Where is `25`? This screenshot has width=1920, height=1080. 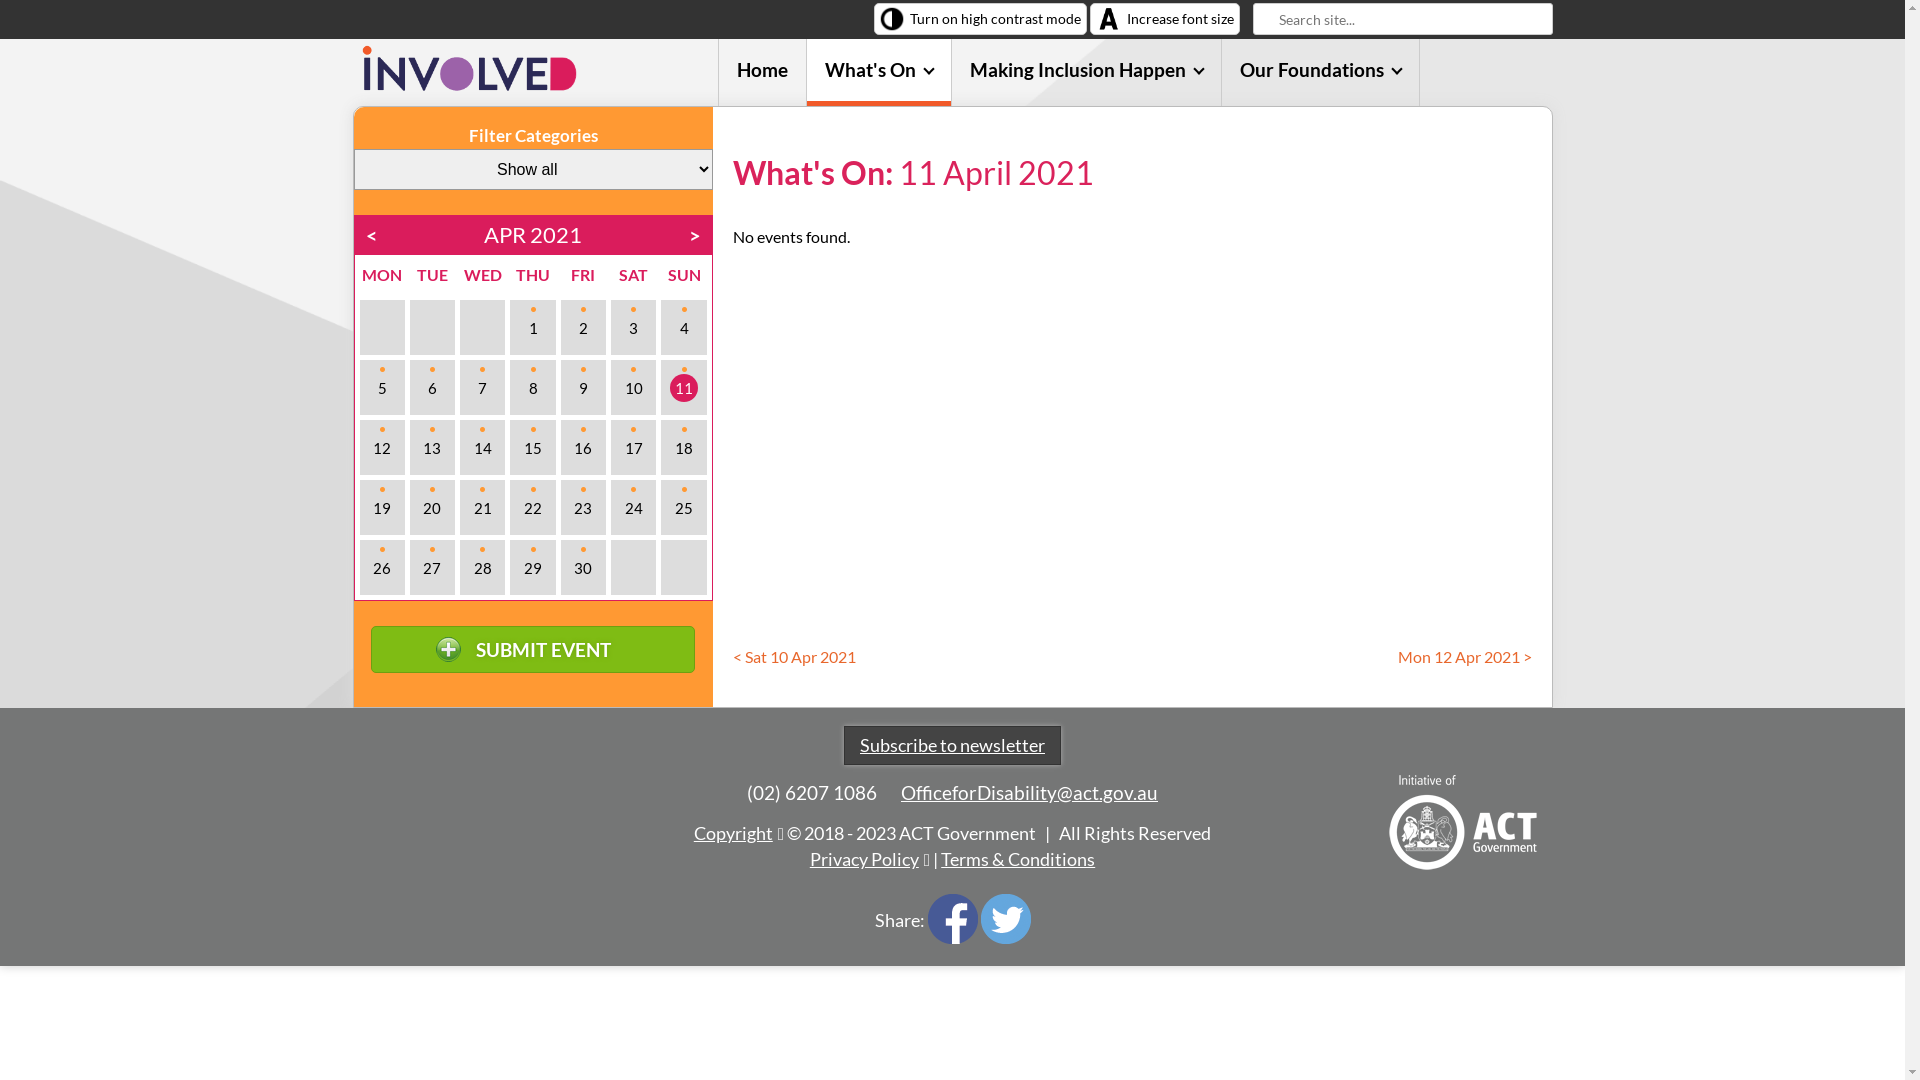 25 is located at coordinates (684, 508).